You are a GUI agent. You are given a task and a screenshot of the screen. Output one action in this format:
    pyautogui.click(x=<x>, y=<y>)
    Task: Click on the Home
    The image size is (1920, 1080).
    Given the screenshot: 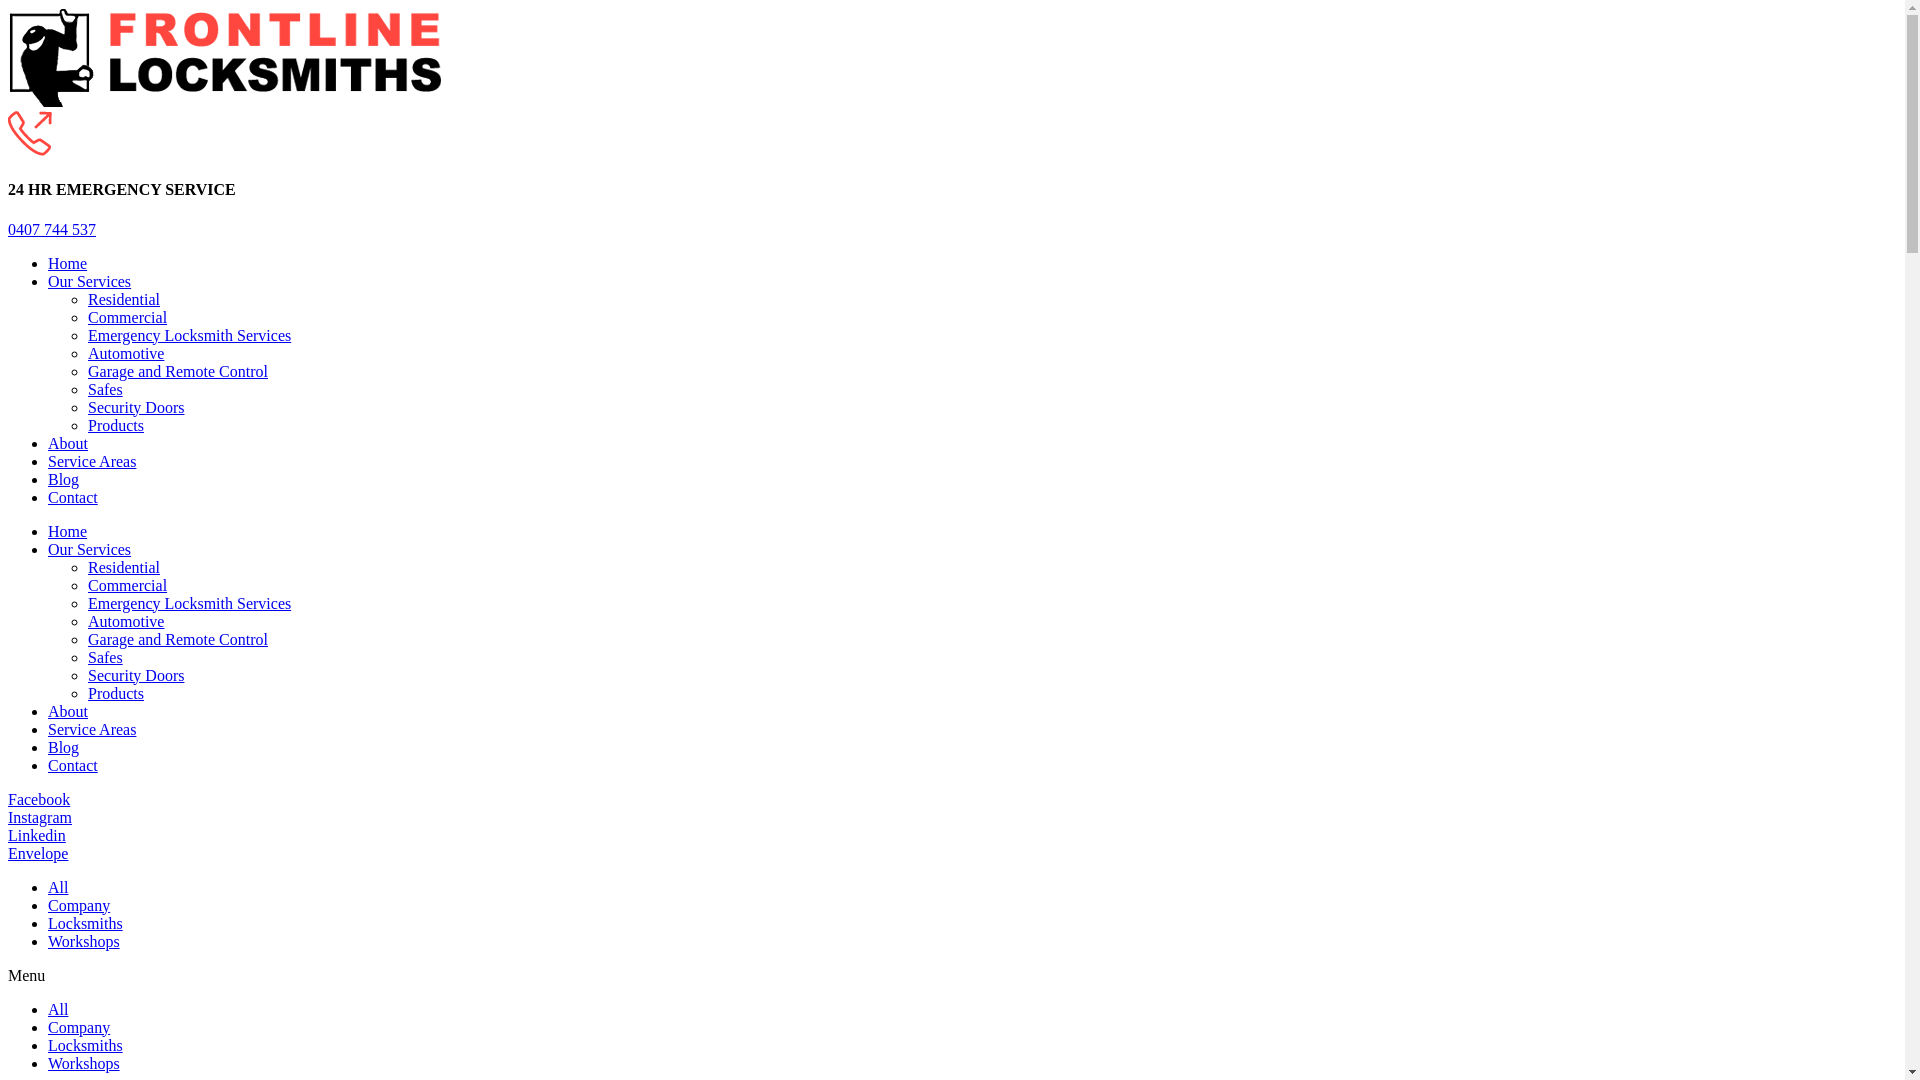 What is the action you would take?
    pyautogui.click(x=68, y=532)
    